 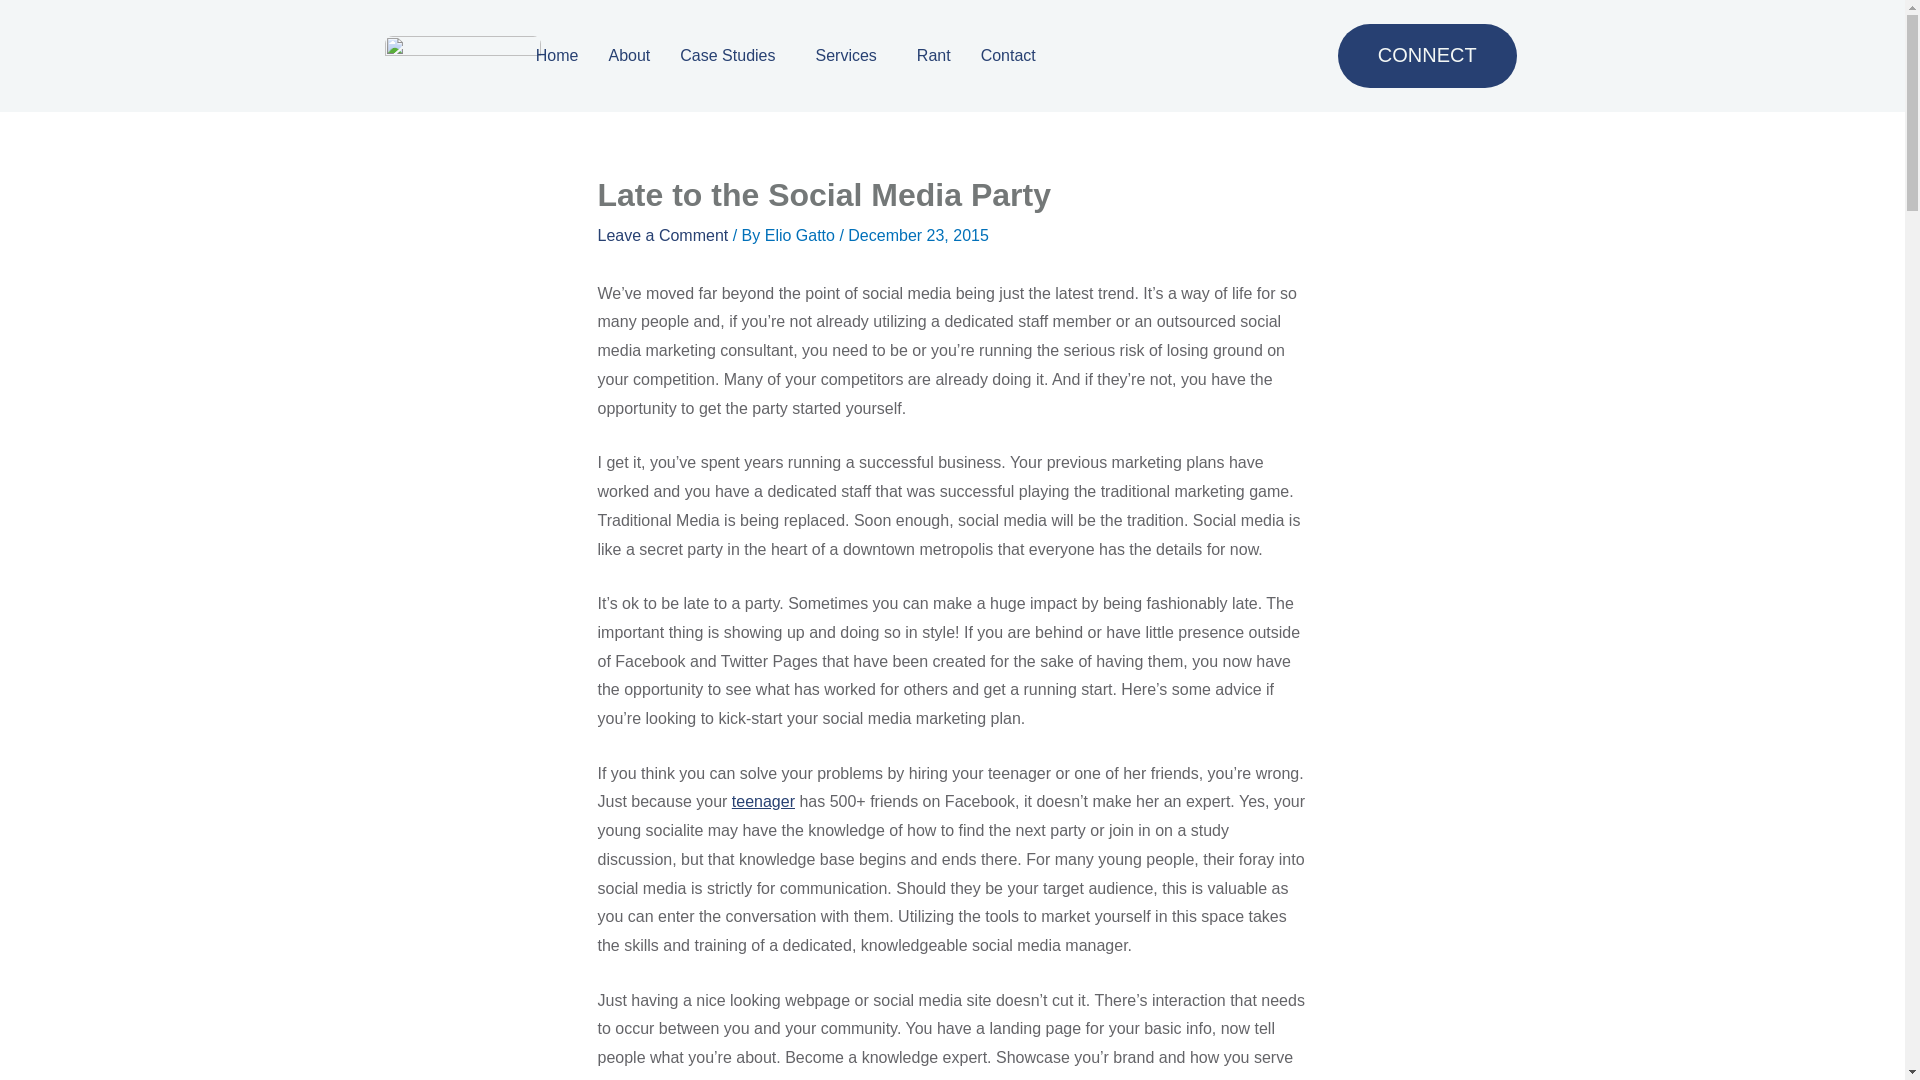 I want to click on CONNECT, so click(x=1427, y=55).